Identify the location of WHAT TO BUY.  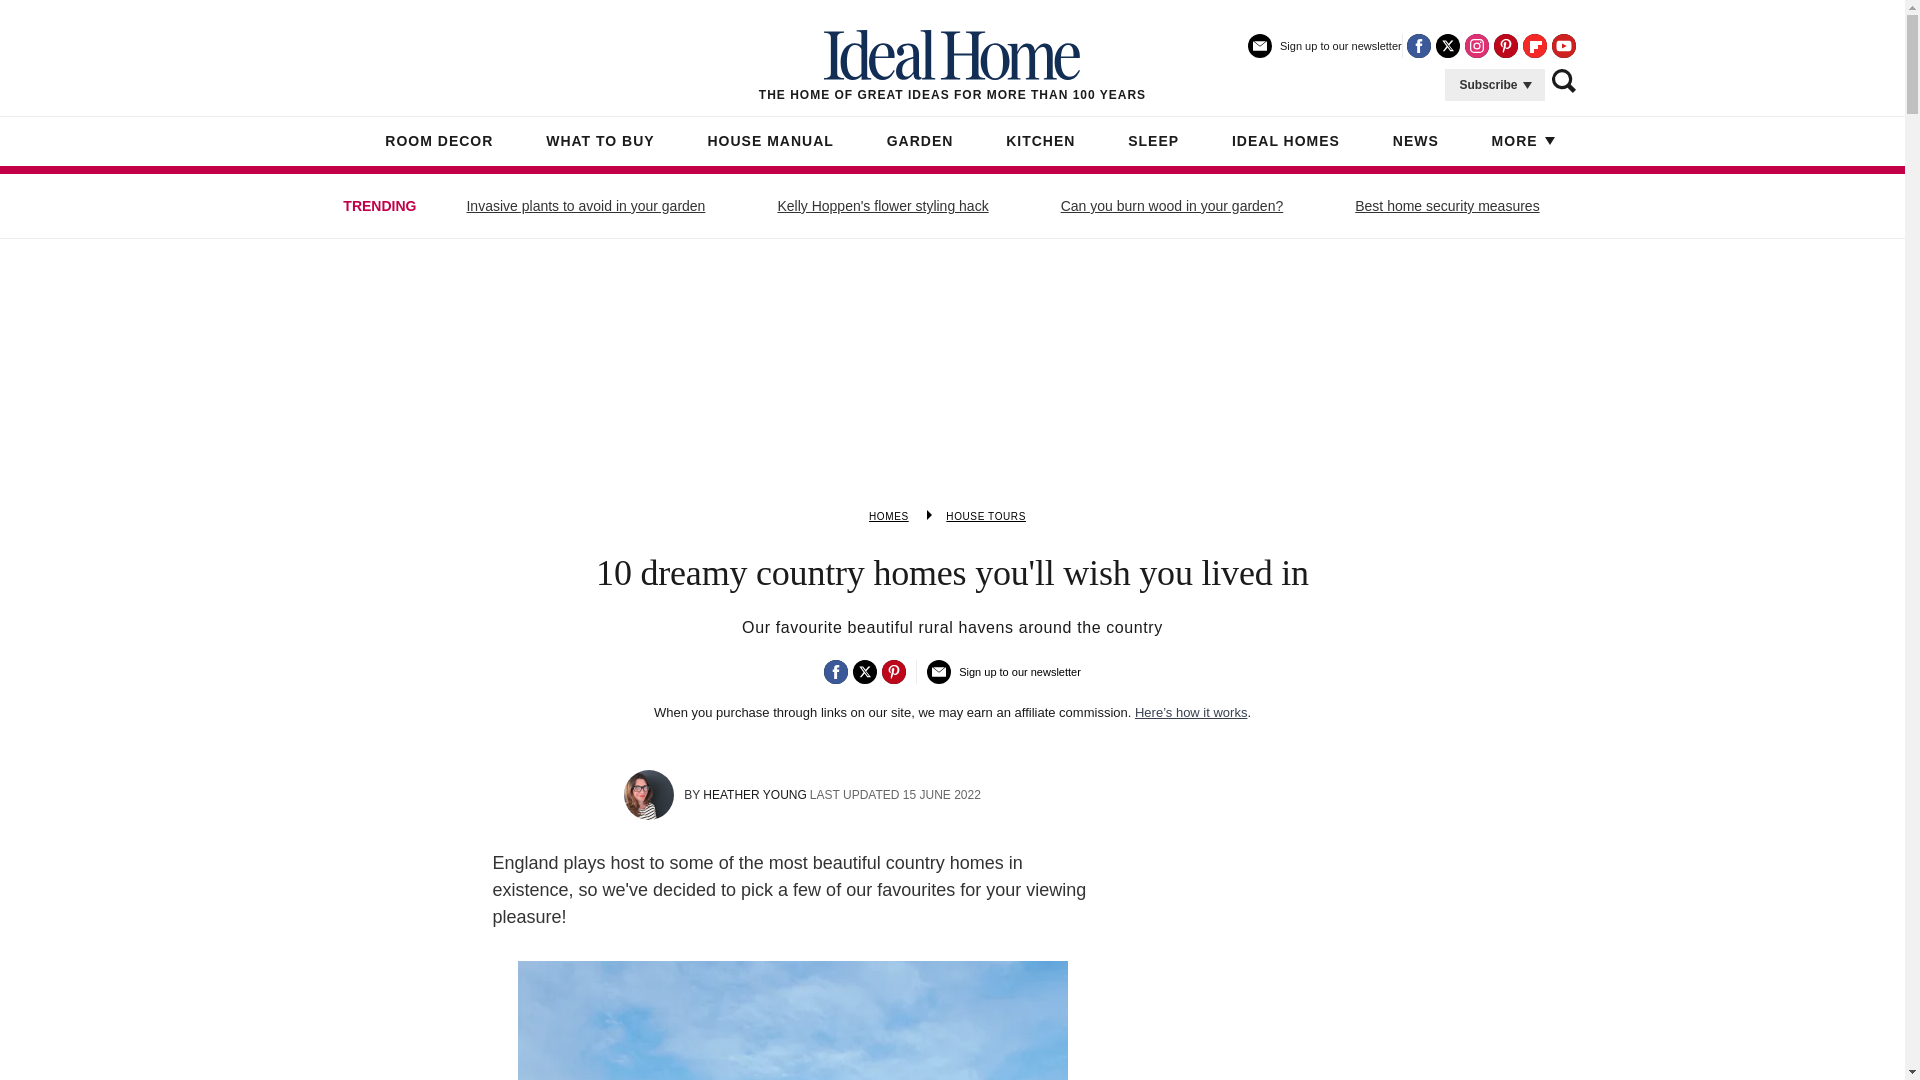
(600, 143).